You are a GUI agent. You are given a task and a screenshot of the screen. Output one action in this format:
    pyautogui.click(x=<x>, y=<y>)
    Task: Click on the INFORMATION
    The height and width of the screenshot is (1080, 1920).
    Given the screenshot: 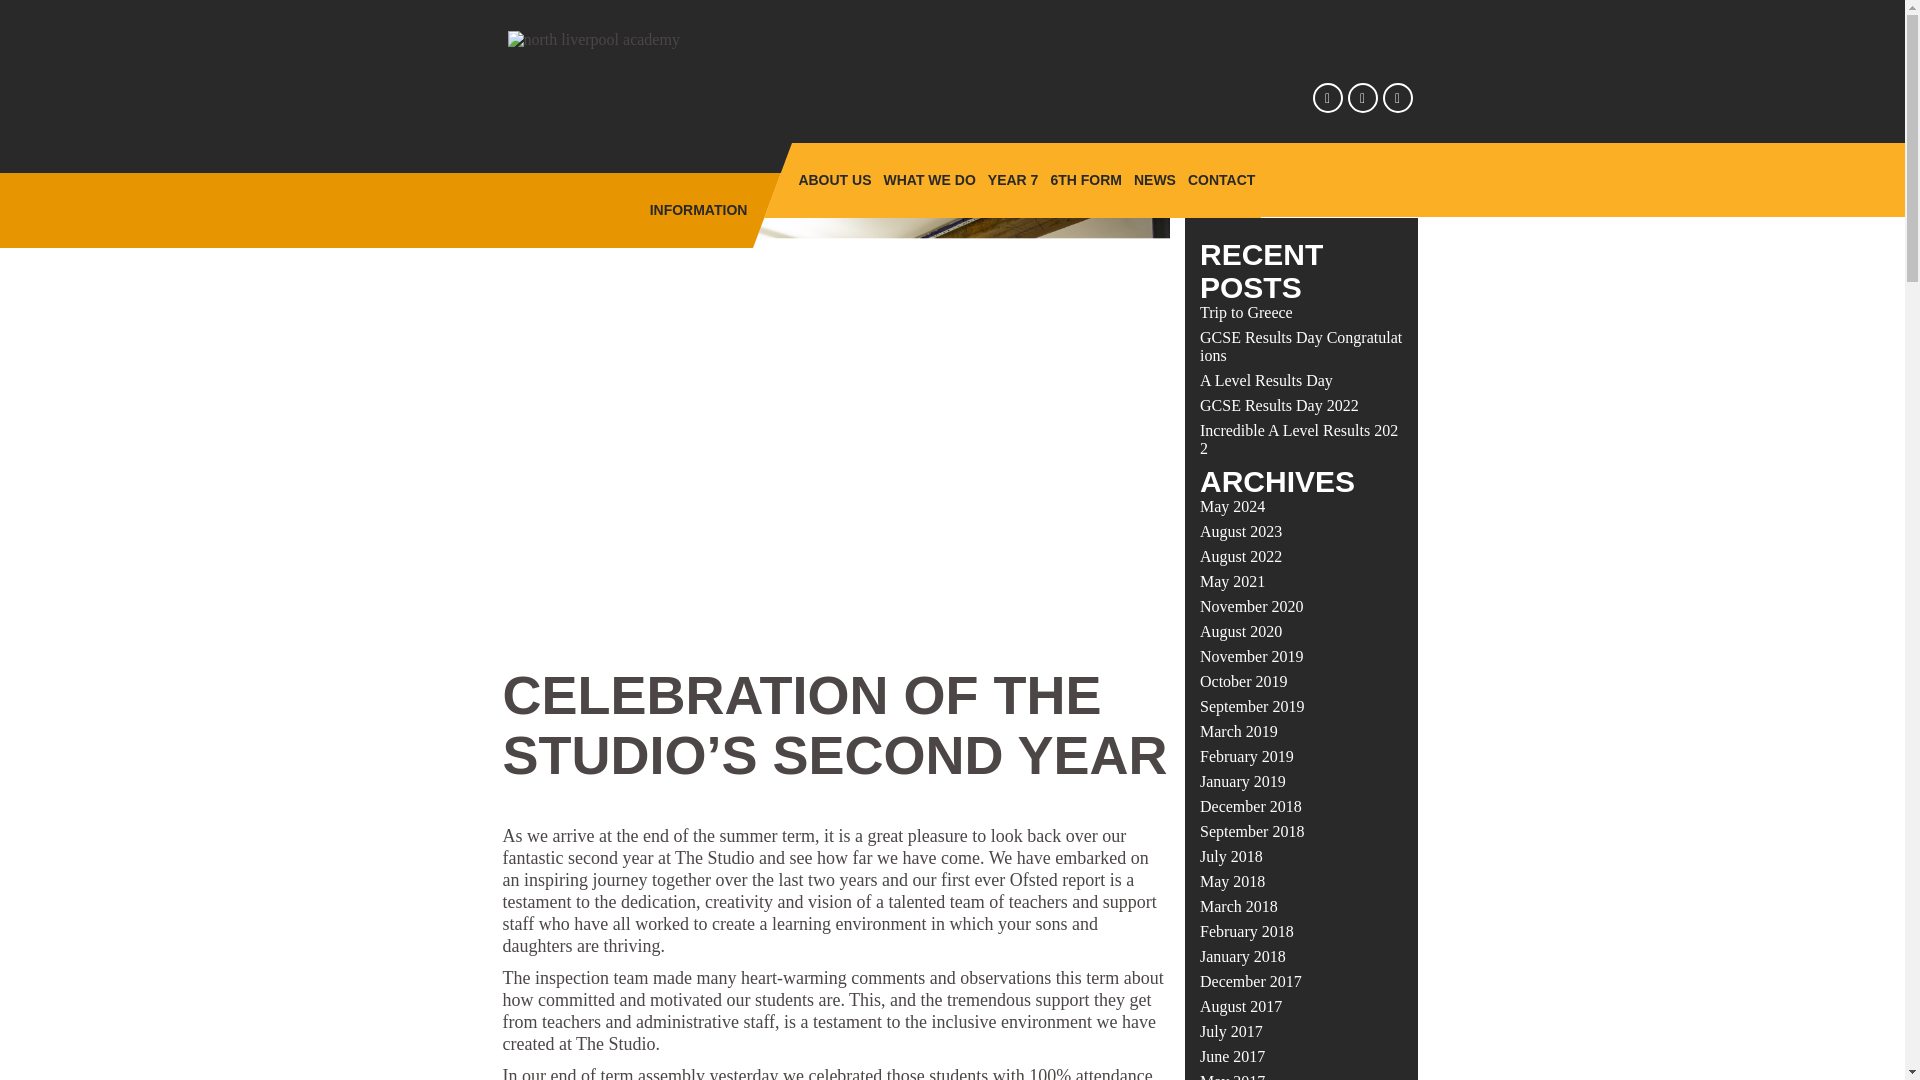 What is the action you would take?
    pyautogui.click(x=698, y=210)
    